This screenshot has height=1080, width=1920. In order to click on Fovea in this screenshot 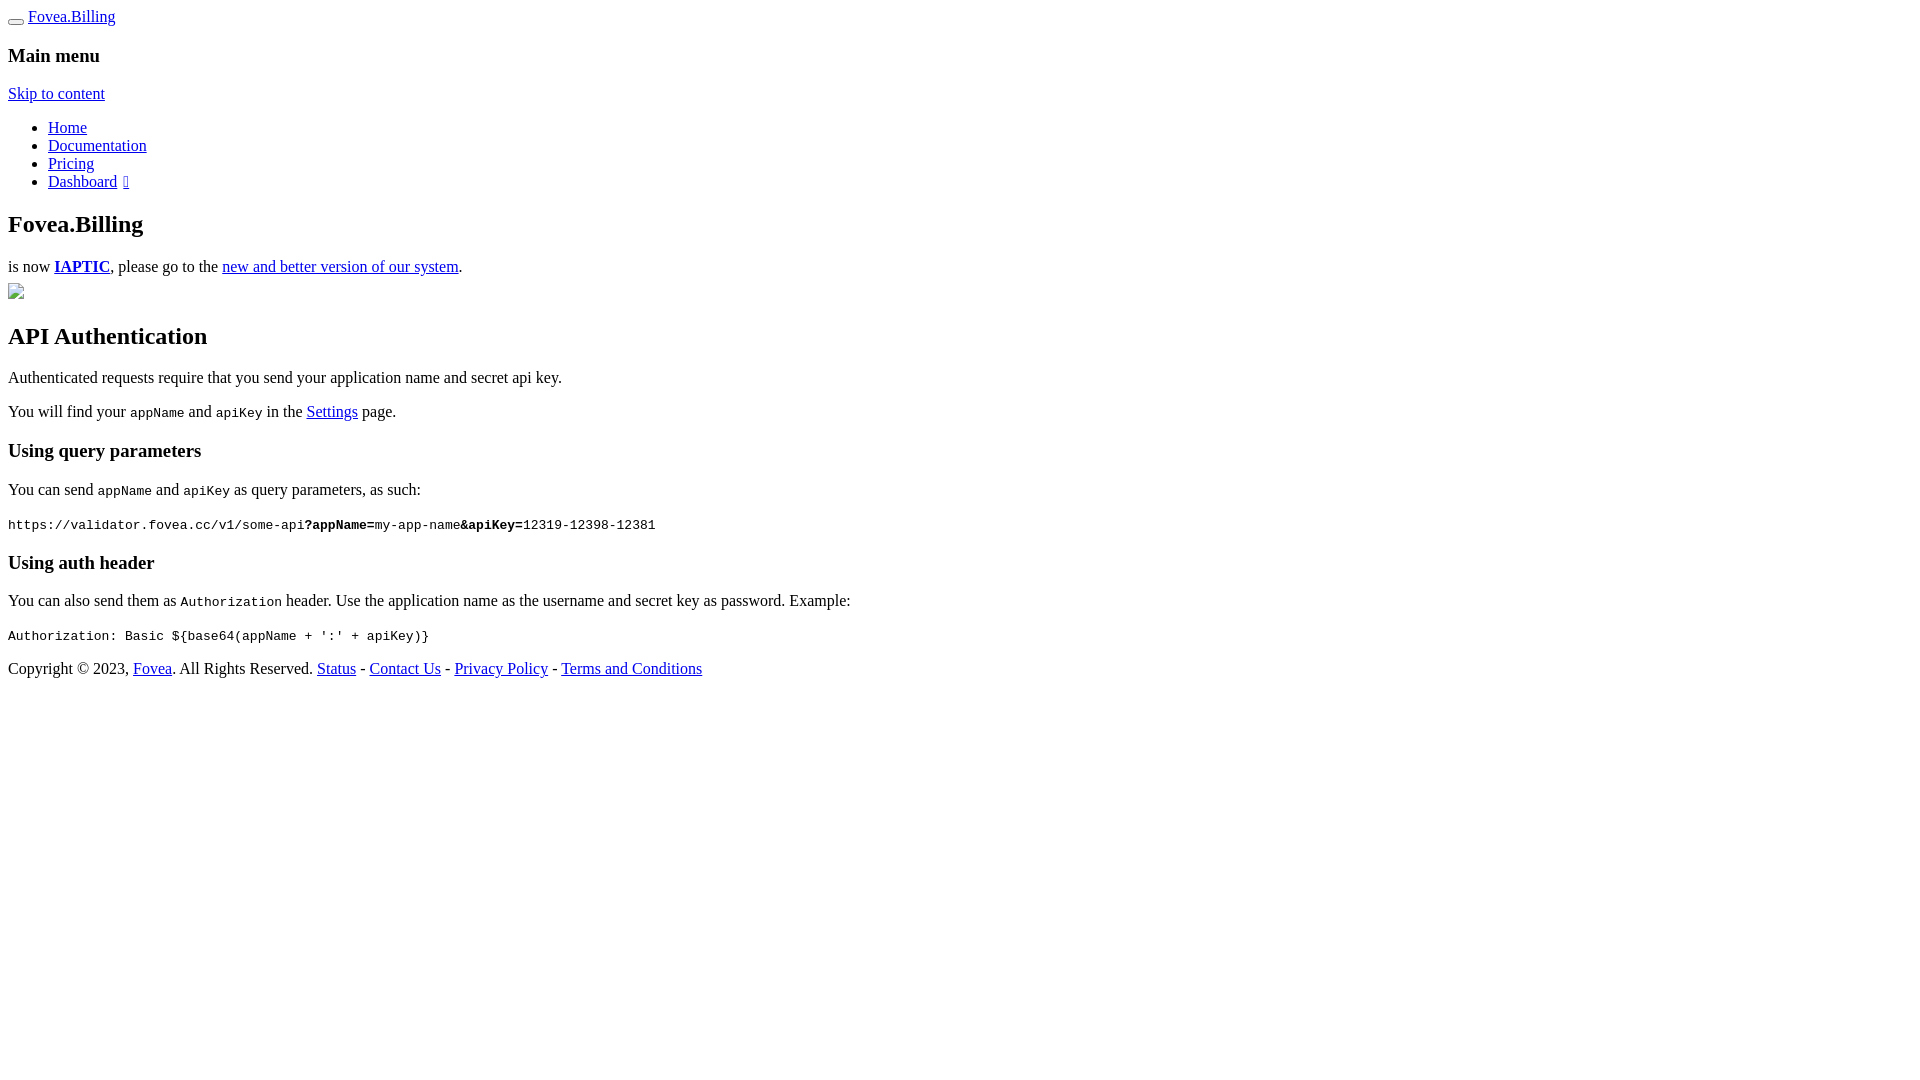, I will do `click(152, 668)`.